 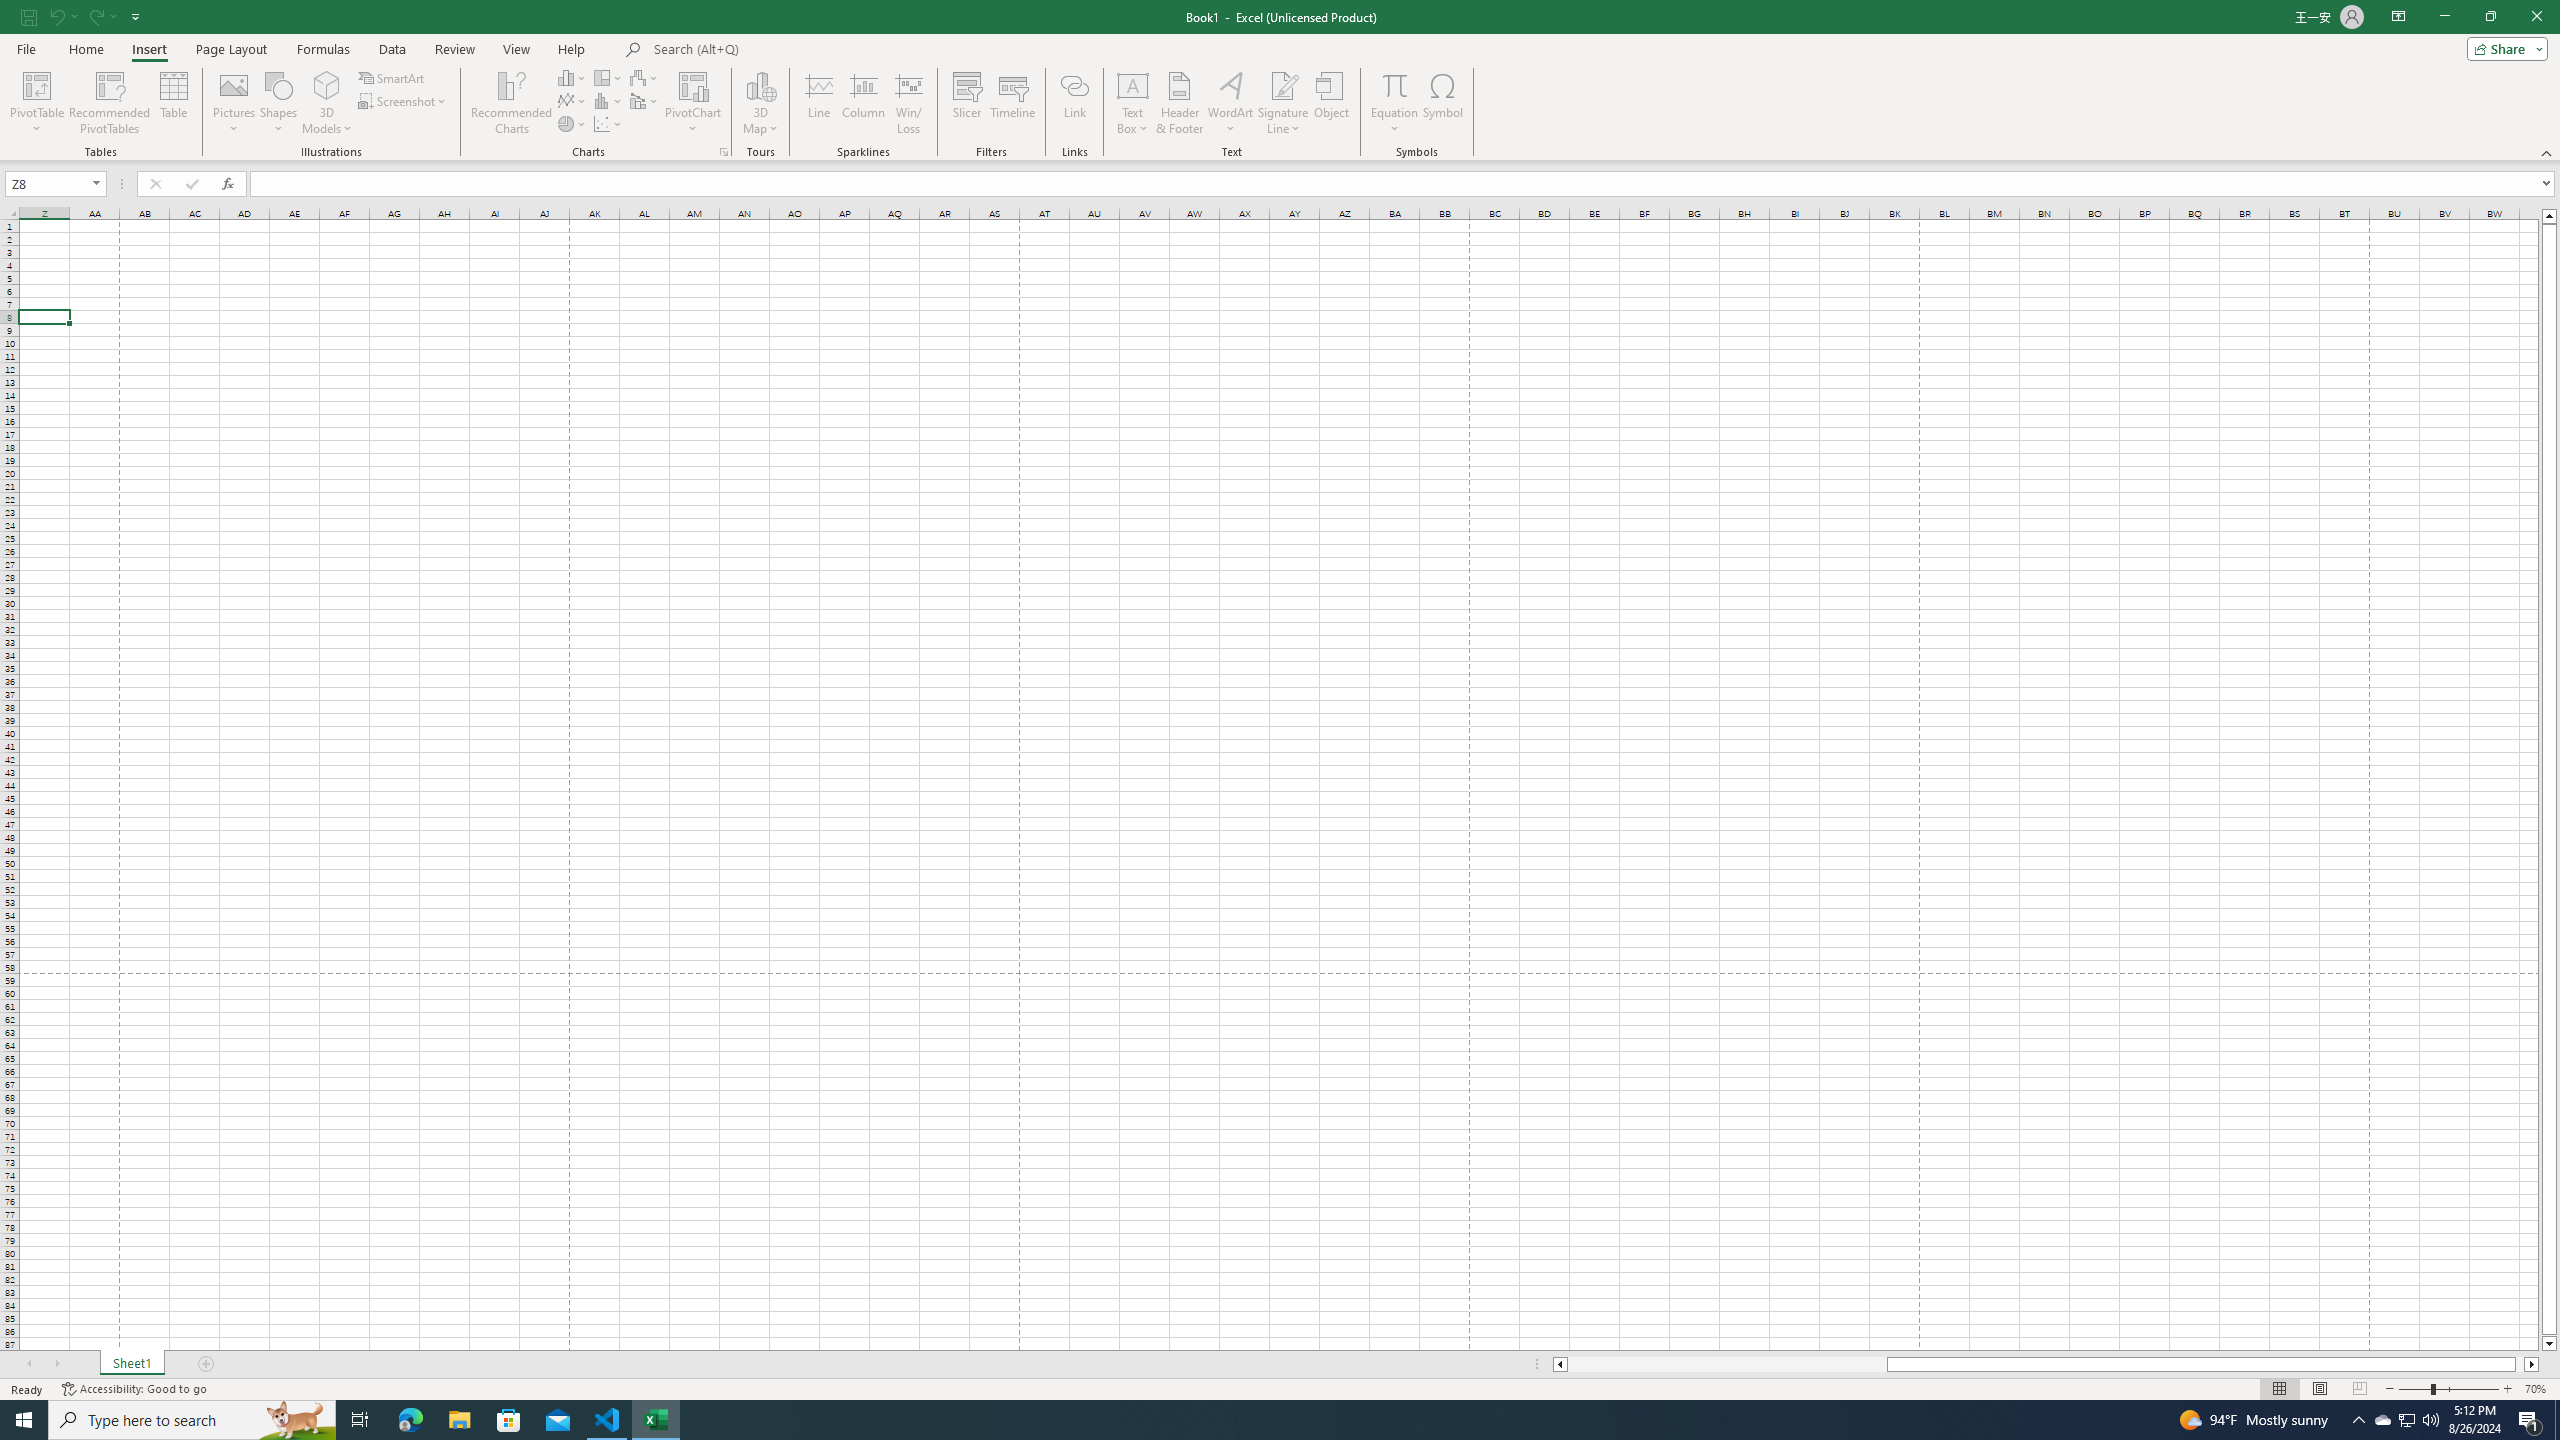 I want to click on Equation, so click(x=1394, y=103).